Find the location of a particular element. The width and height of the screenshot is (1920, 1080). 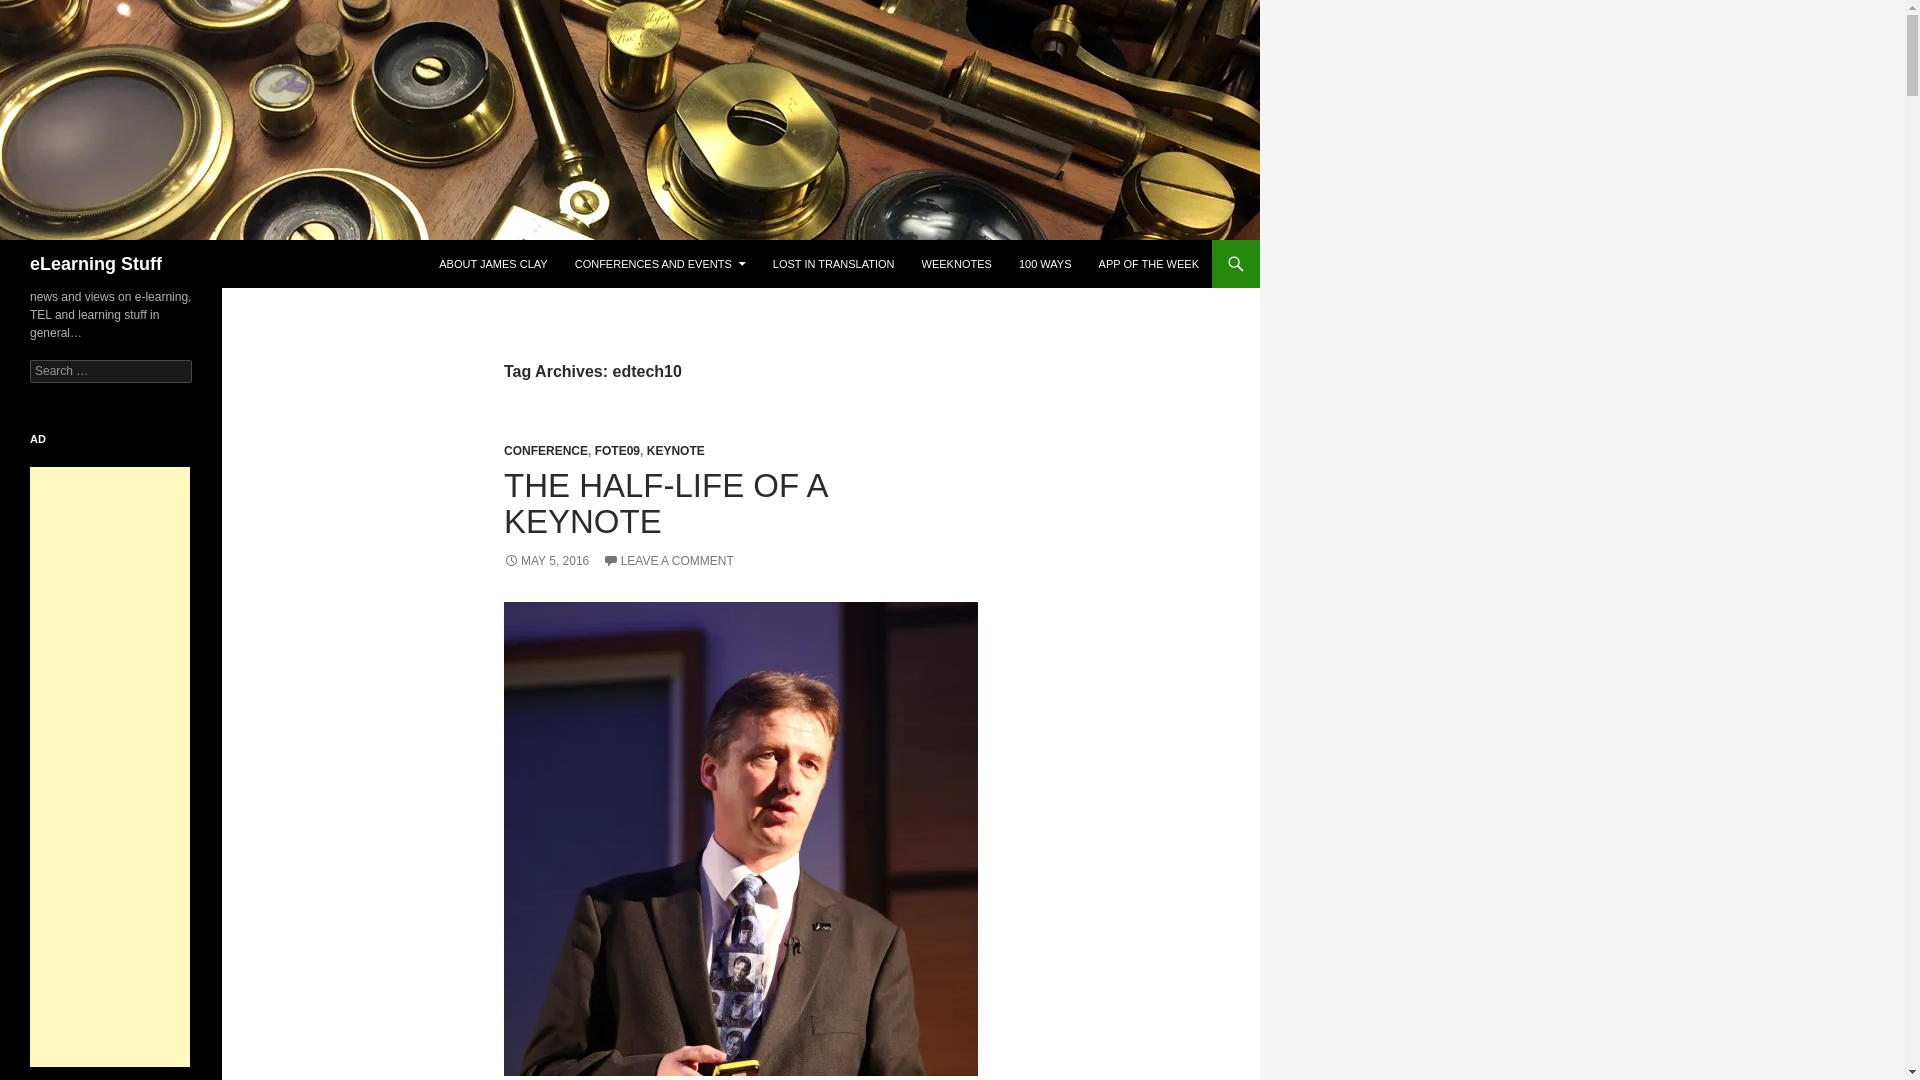

LEAVE A COMMENT is located at coordinates (668, 561).